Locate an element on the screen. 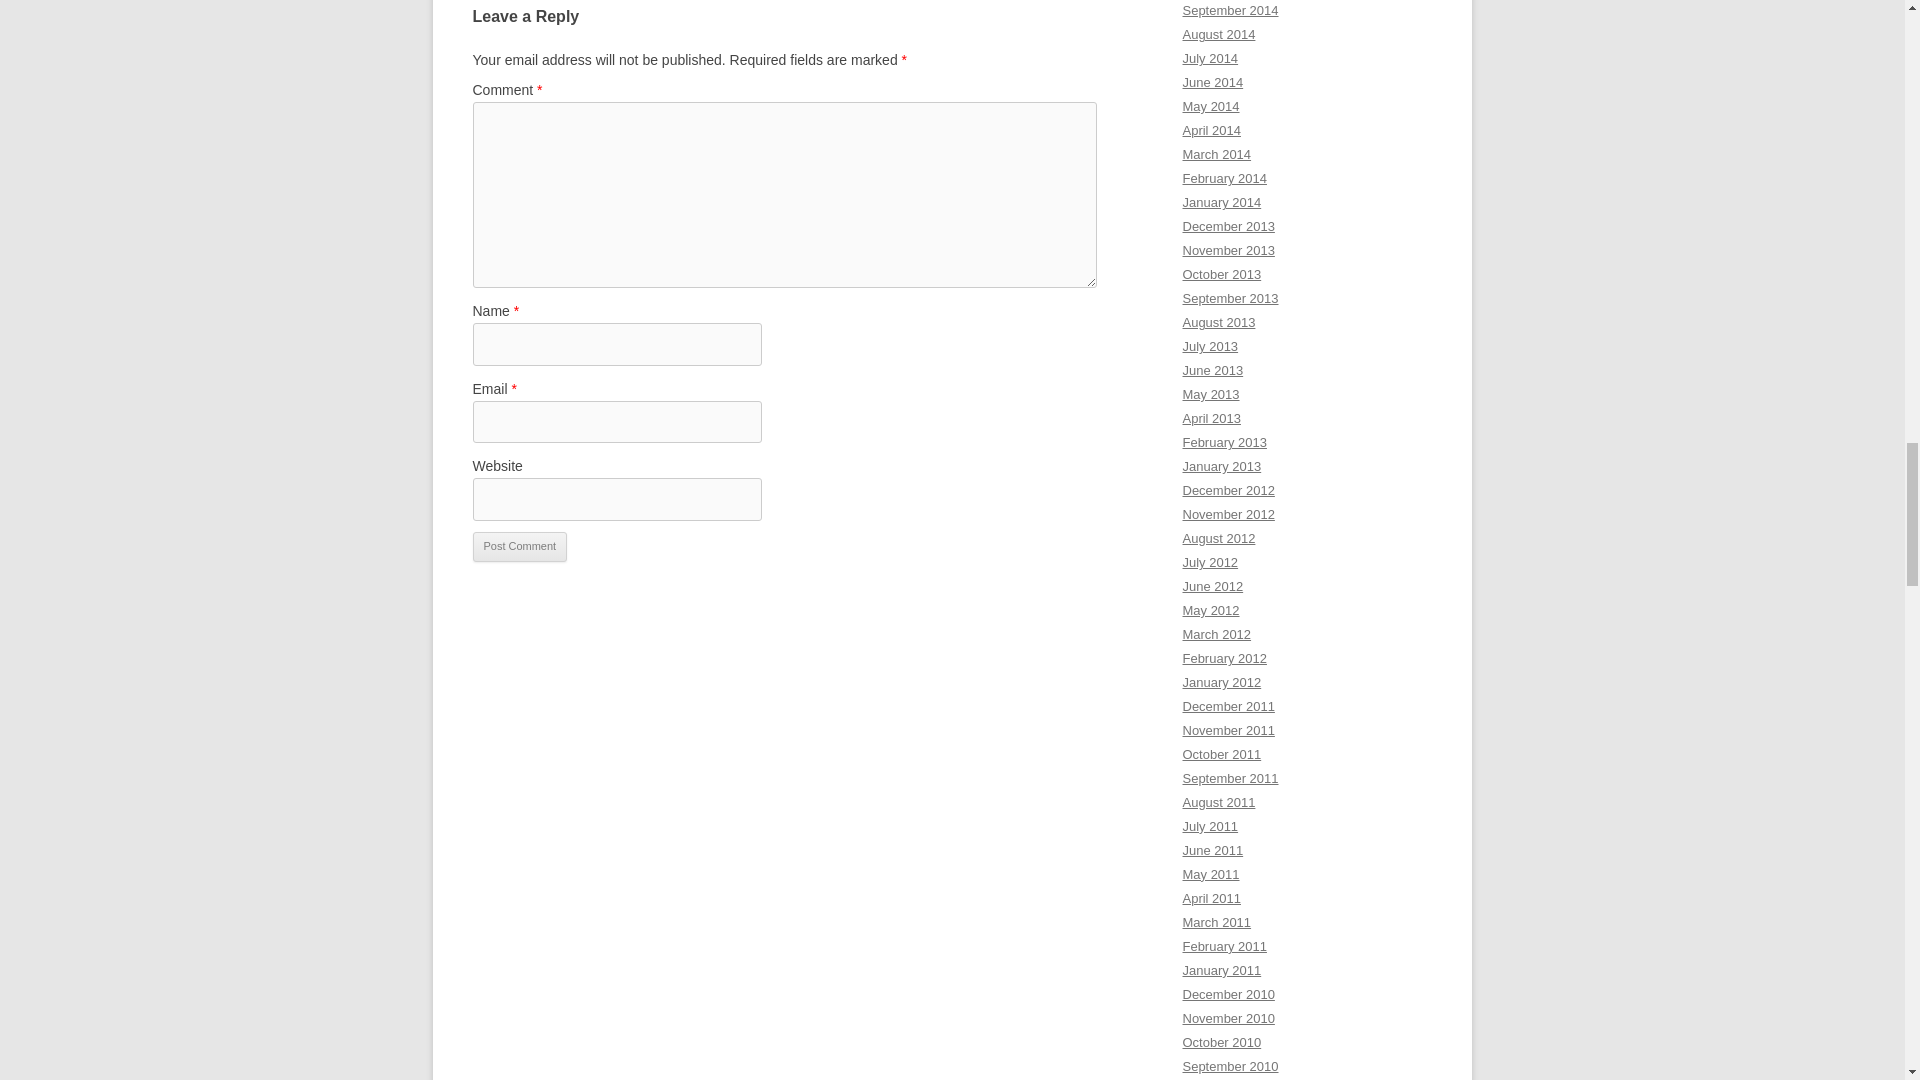 The width and height of the screenshot is (1920, 1080). Post Comment is located at coordinates (519, 546).